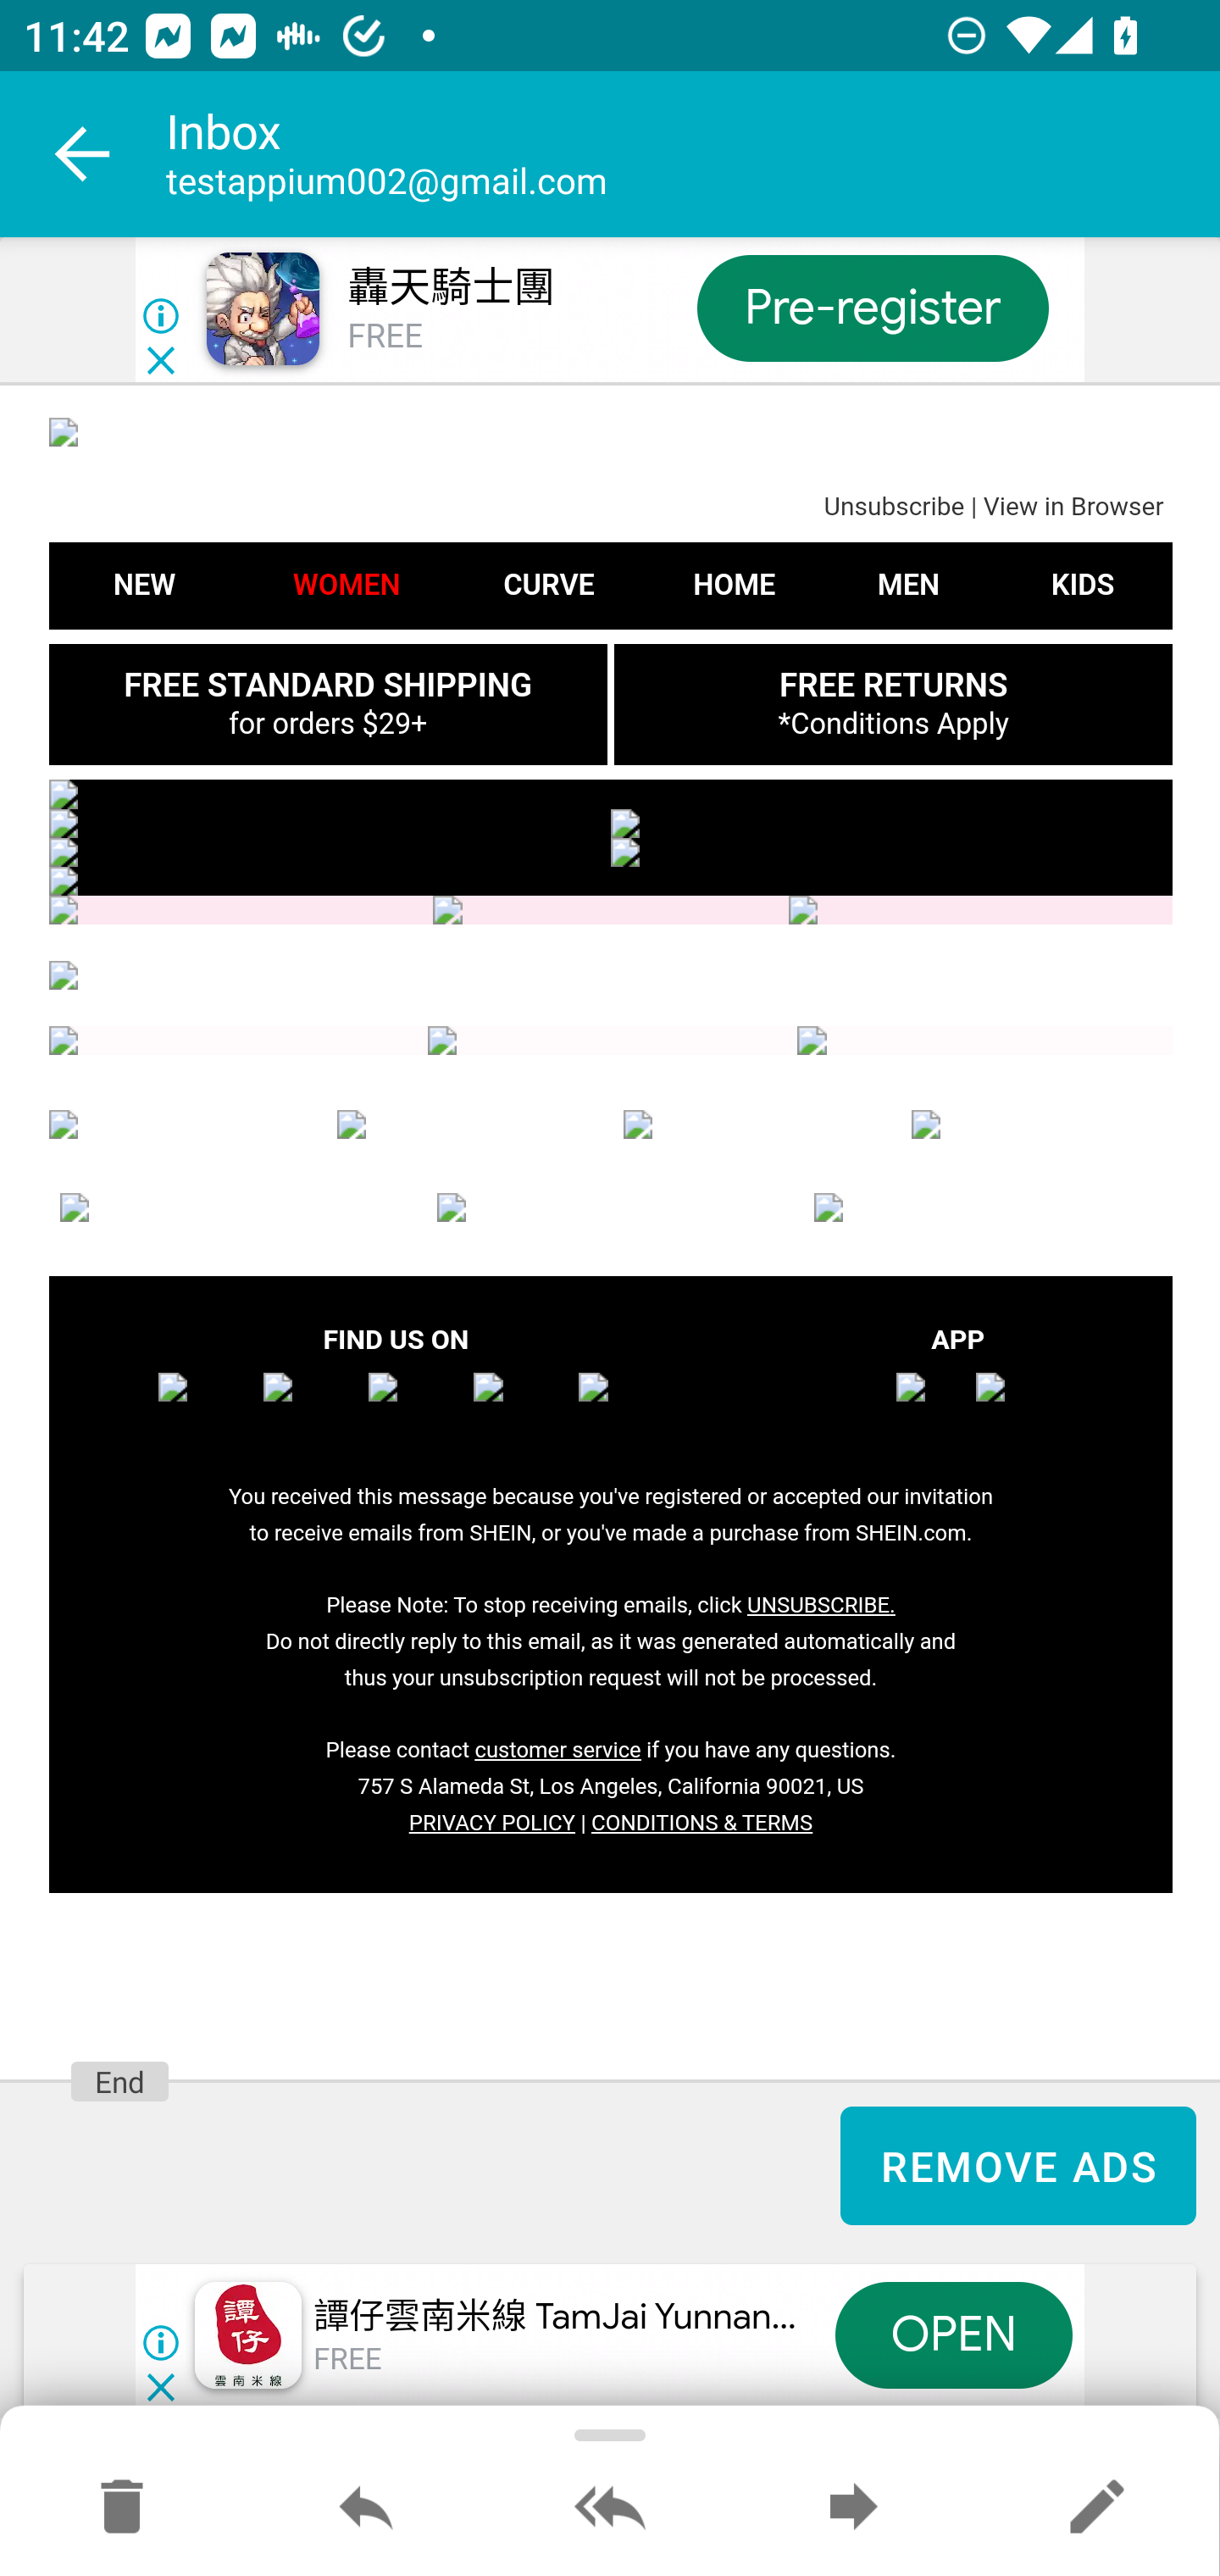  Describe the element at coordinates (1042, 1125) in the screenshot. I see `KIDS` at that location.